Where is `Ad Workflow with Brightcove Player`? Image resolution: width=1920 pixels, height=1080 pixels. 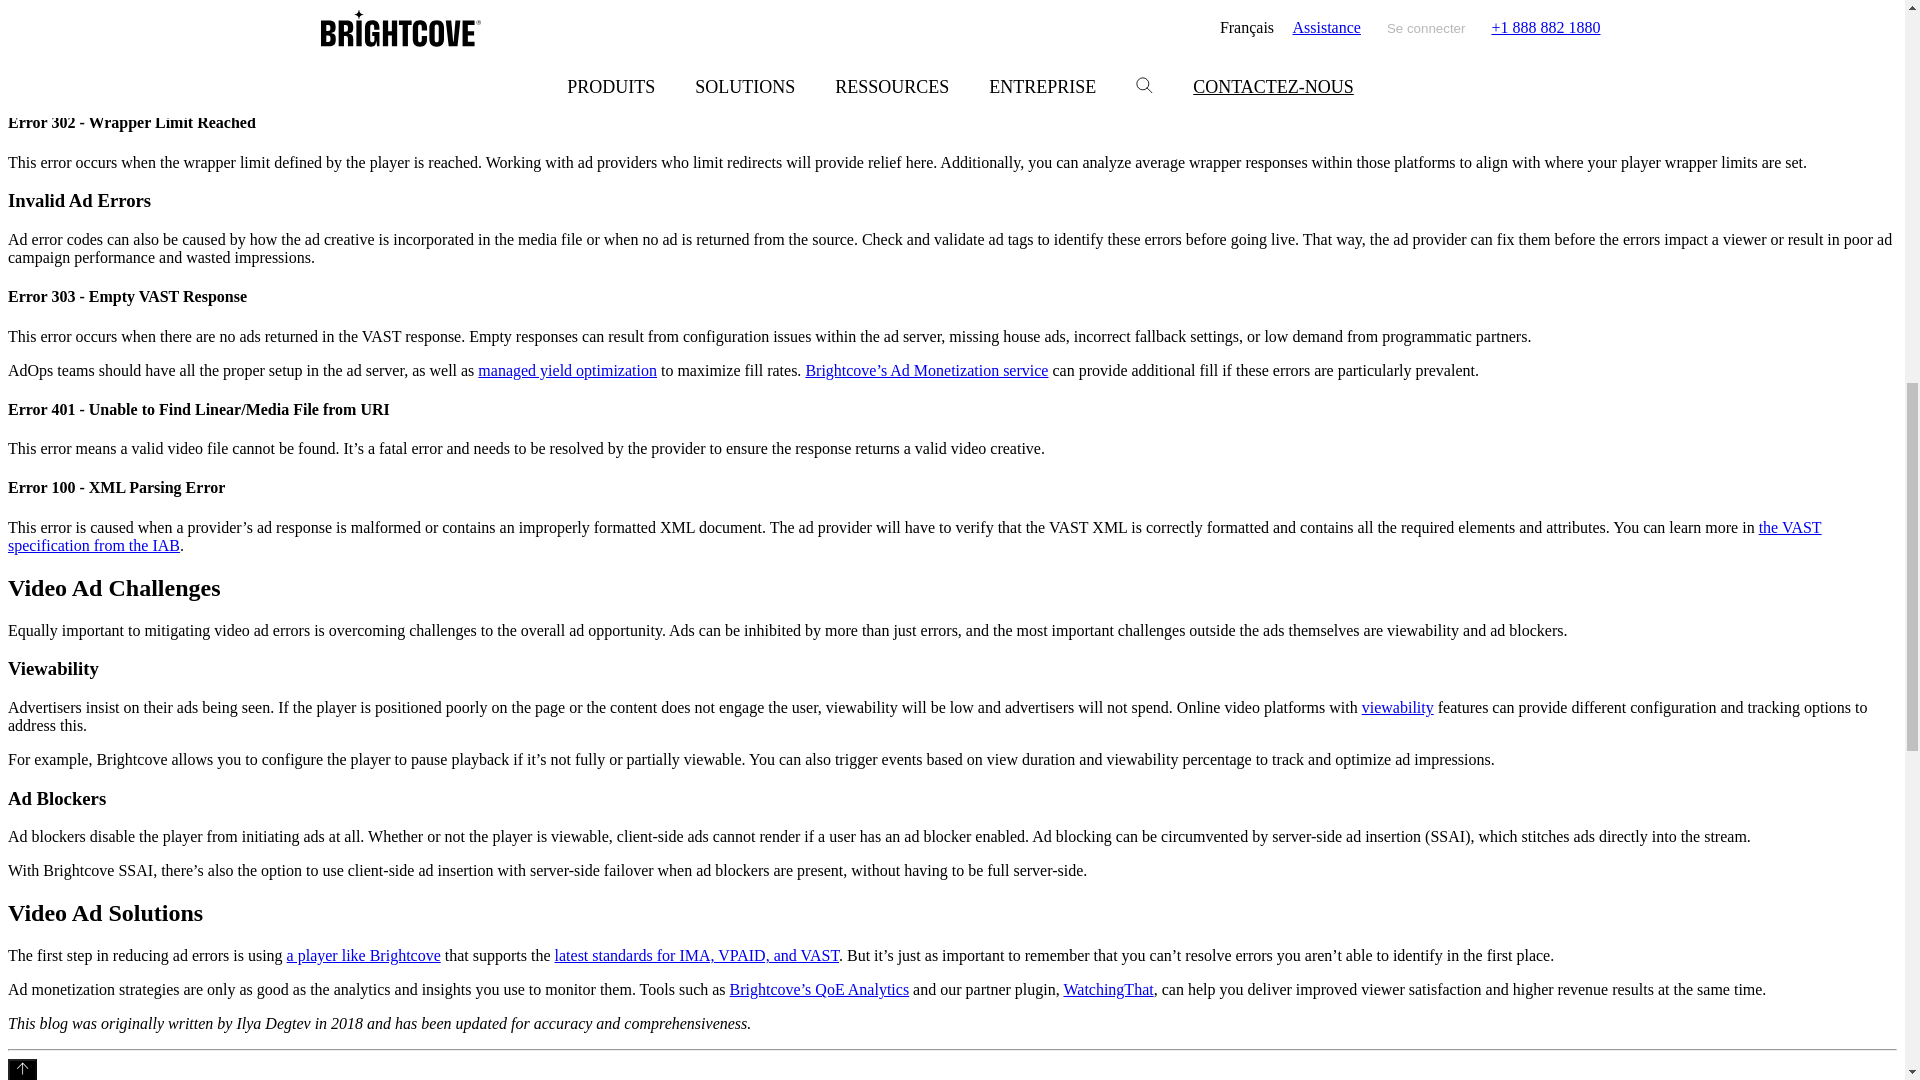 Ad Workflow with Brightcove Player is located at coordinates (696, 956).